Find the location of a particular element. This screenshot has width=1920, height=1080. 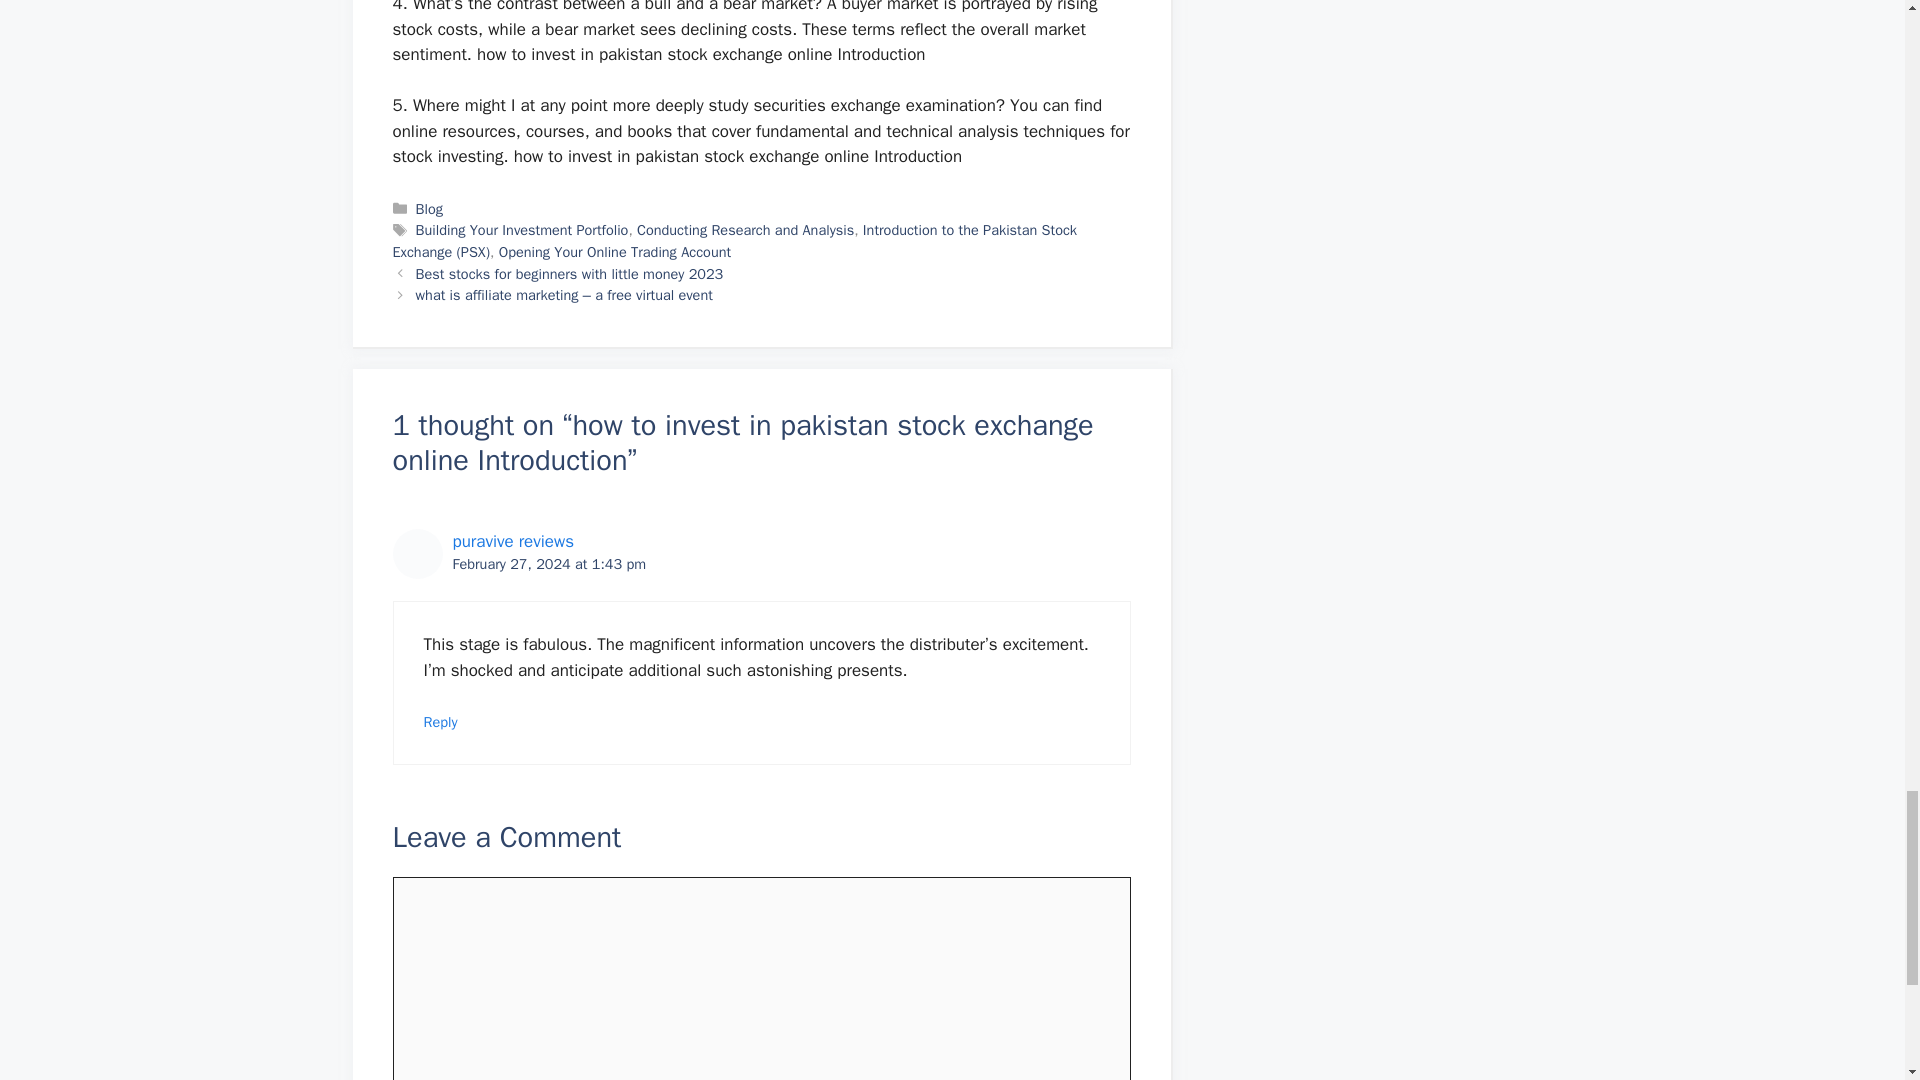

February 27, 2024 at 1:43 pm is located at coordinates (548, 564).